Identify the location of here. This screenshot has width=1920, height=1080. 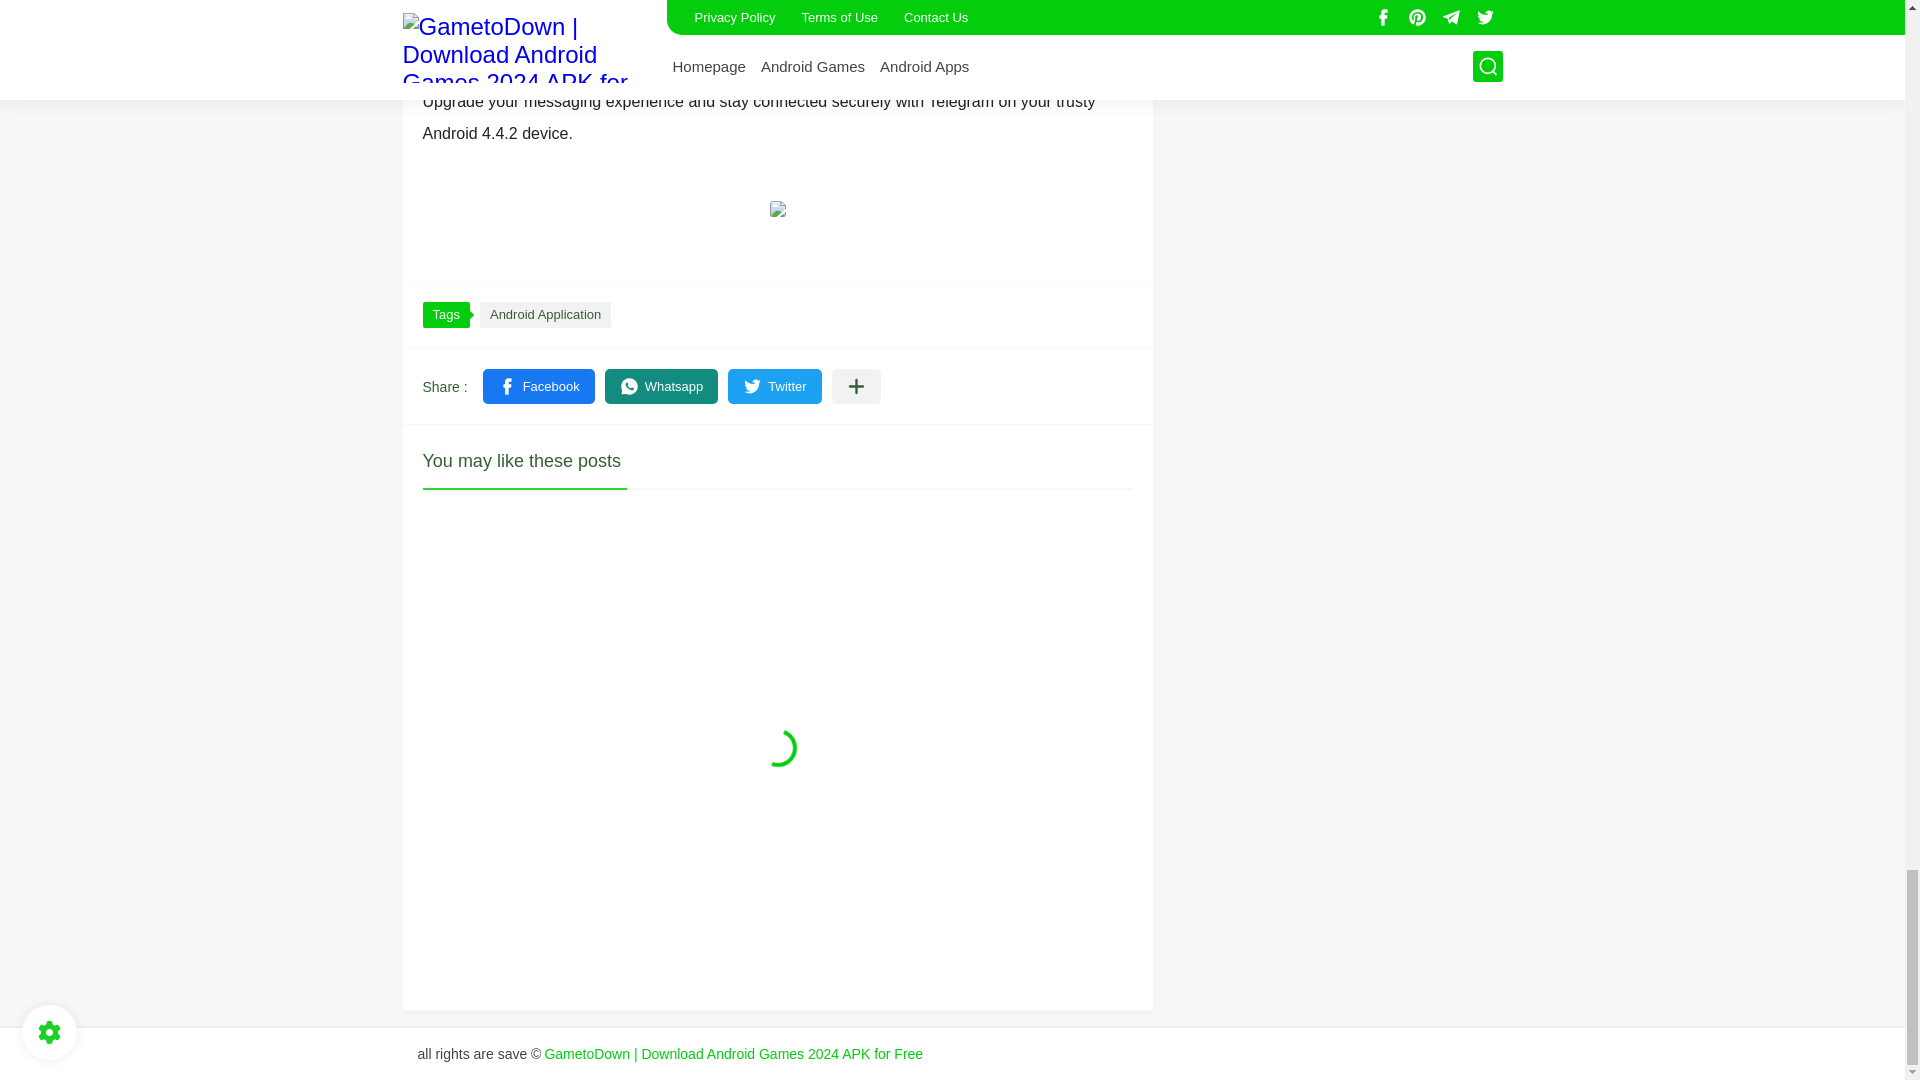
(801, 68).